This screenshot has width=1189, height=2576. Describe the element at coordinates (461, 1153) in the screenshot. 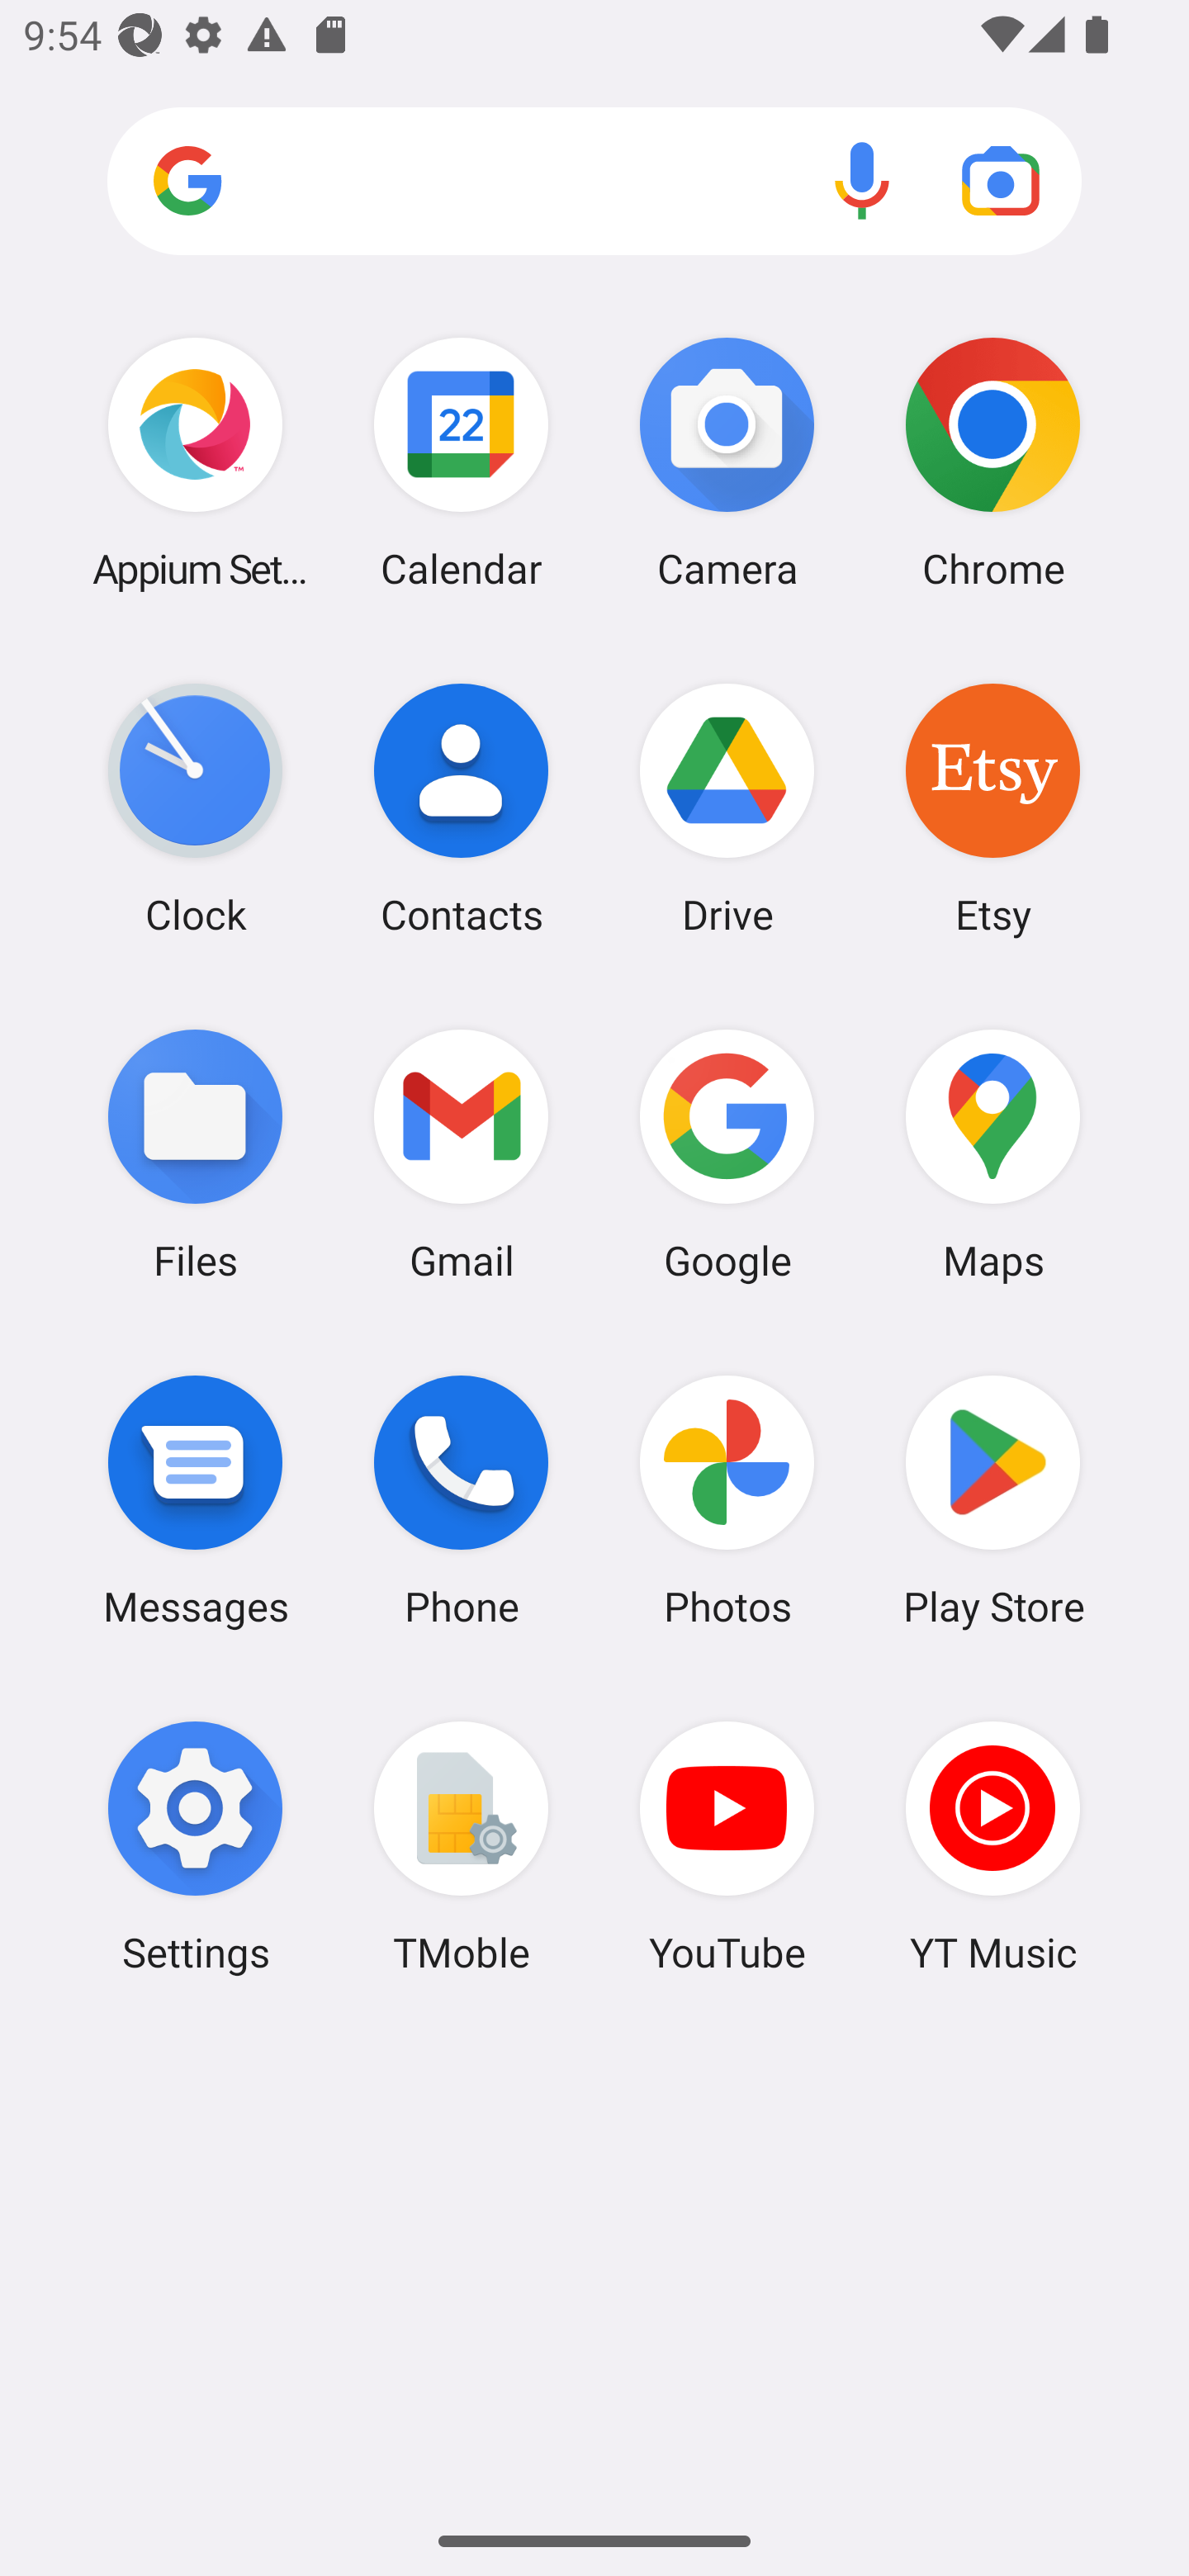

I see `Gmail` at that location.